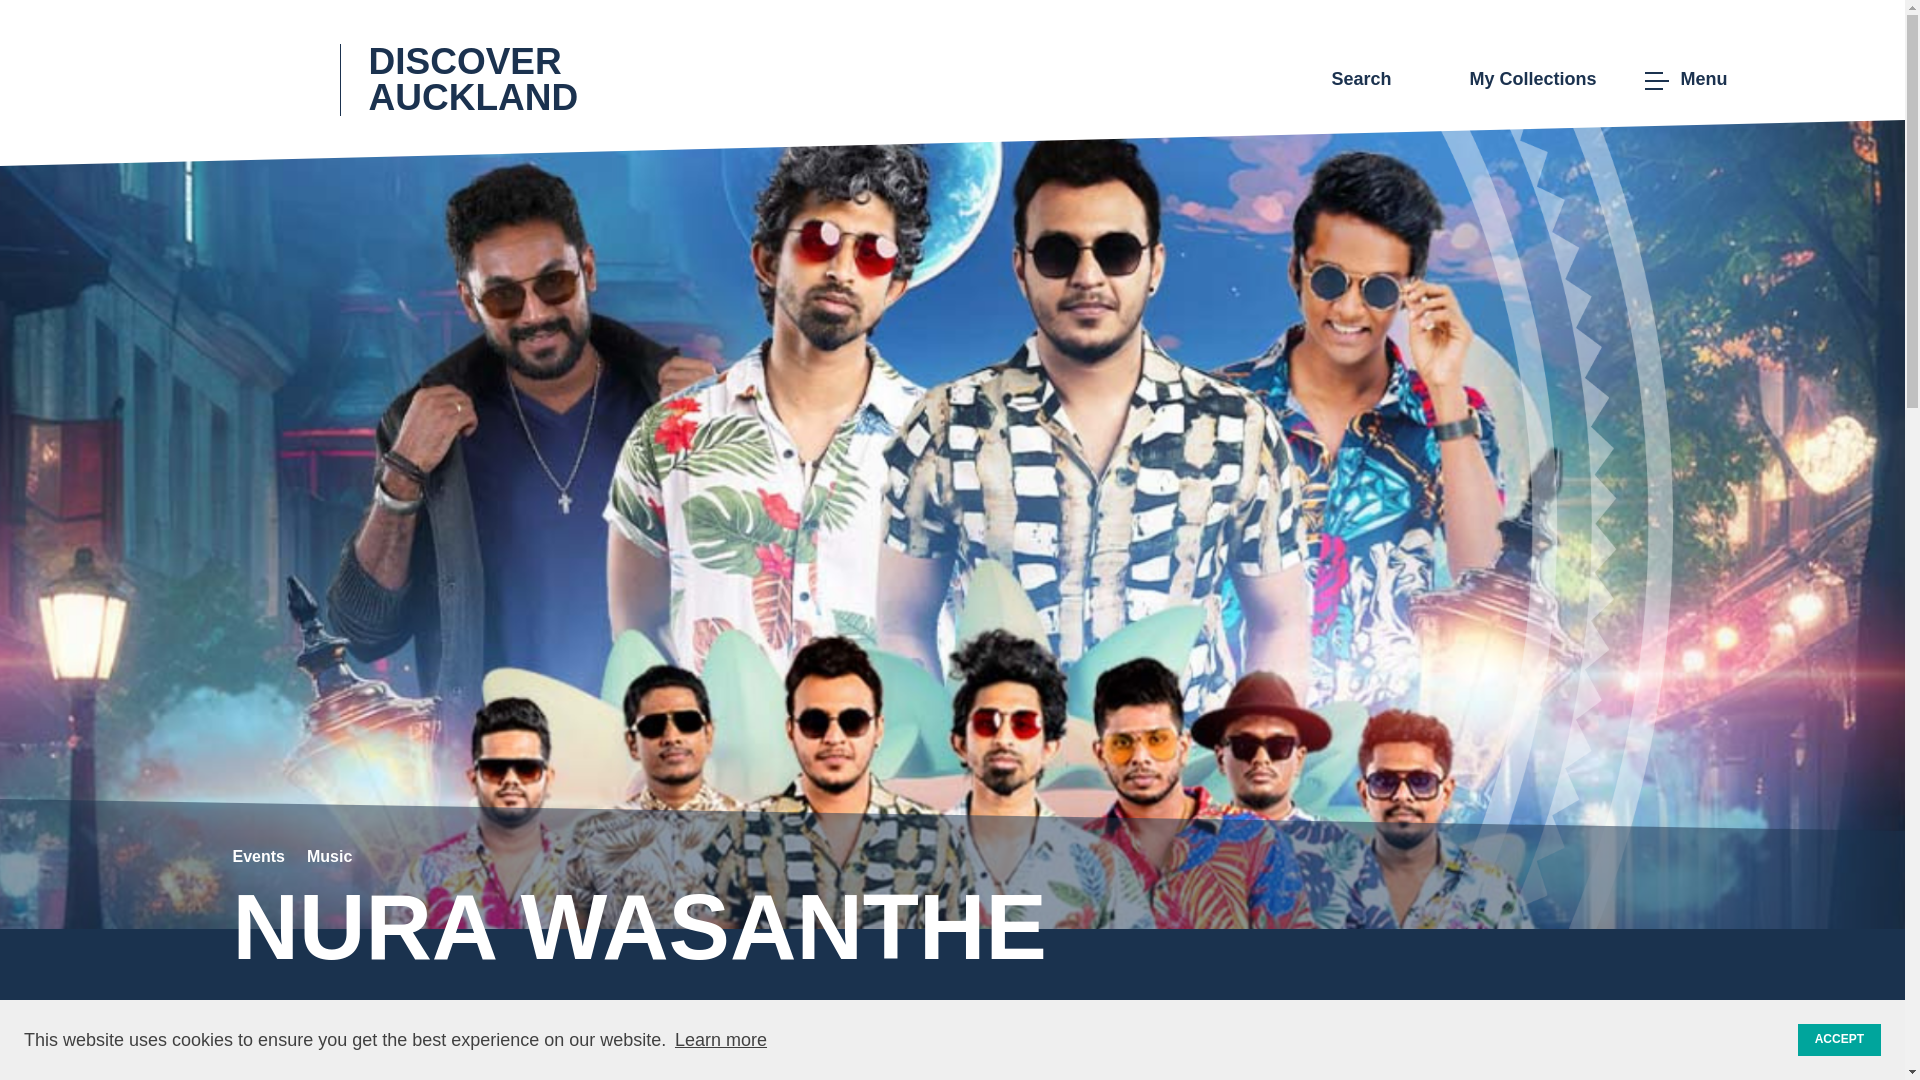 Image resolution: width=1920 pixels, height=1080 pixels. I want to click on Music, so click(329, 856).